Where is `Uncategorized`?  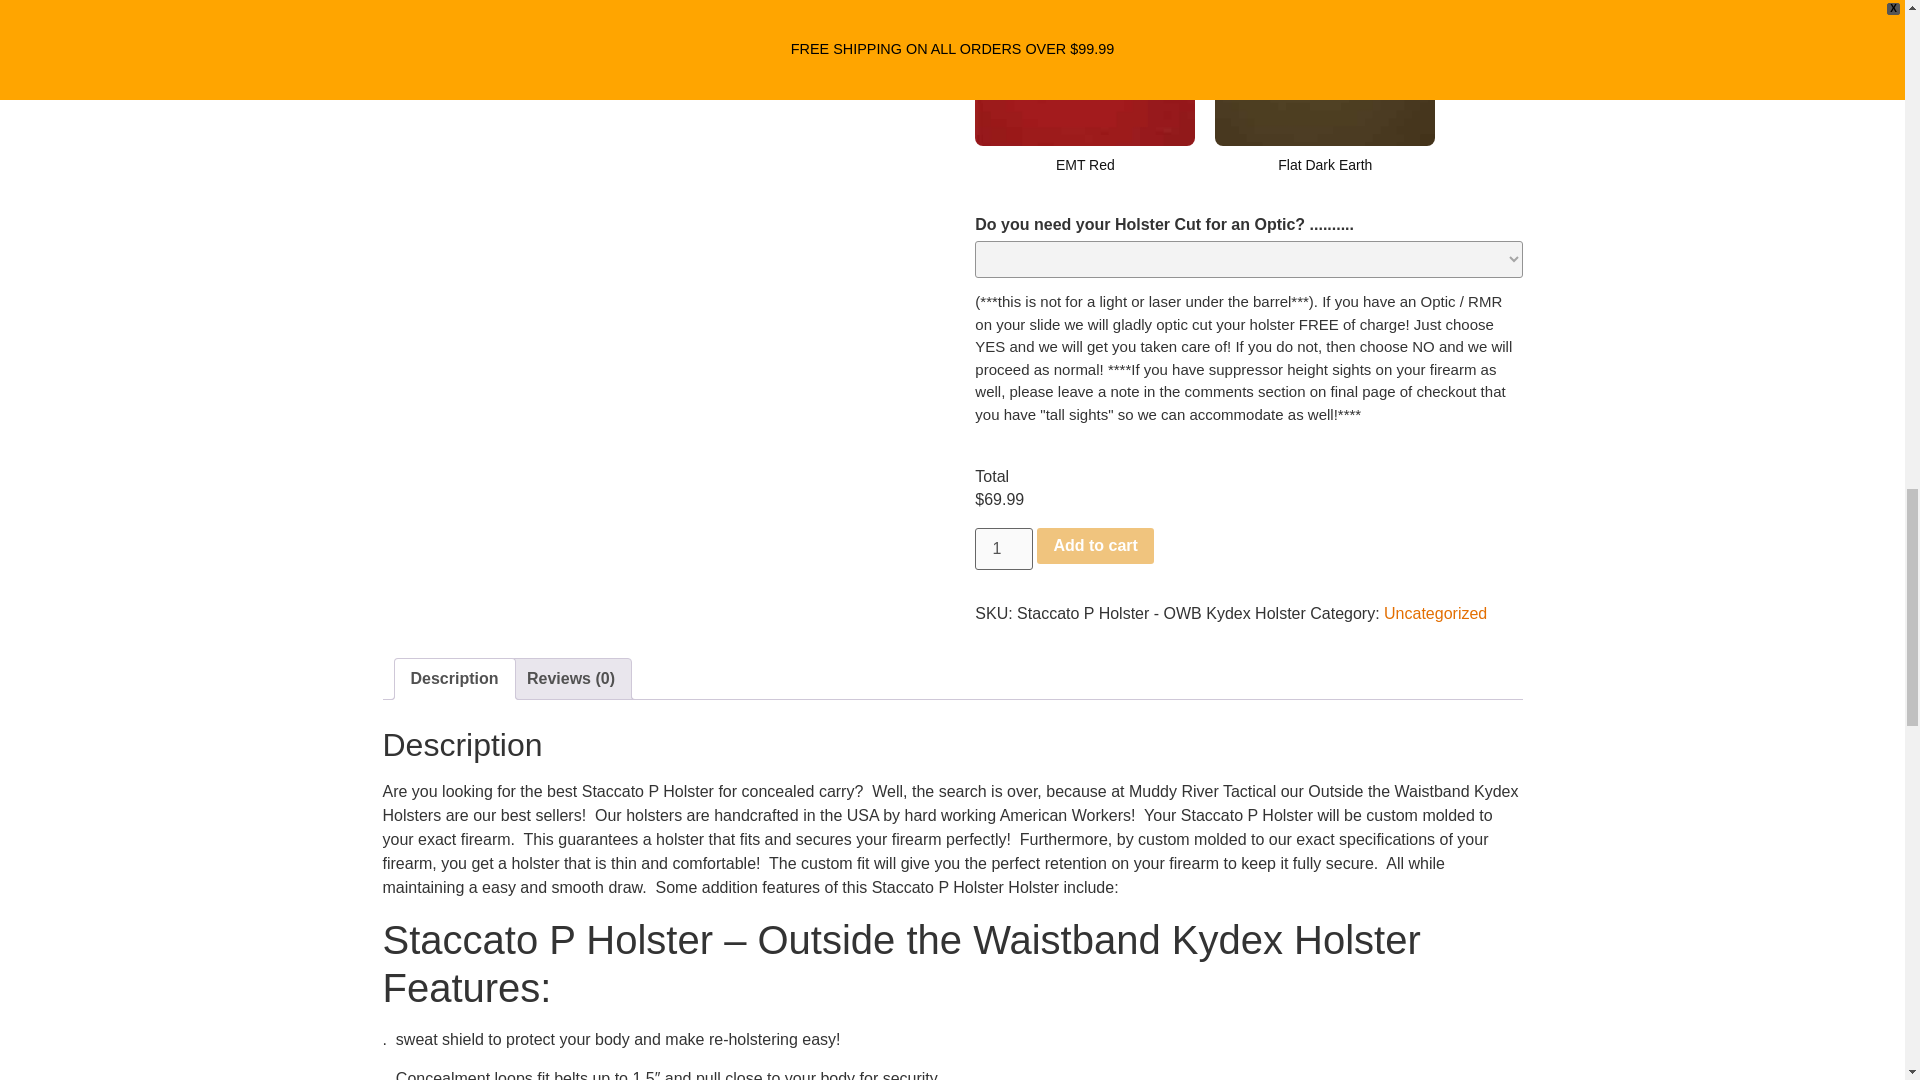 Uncategorized is located at coordinates (1435, 613).